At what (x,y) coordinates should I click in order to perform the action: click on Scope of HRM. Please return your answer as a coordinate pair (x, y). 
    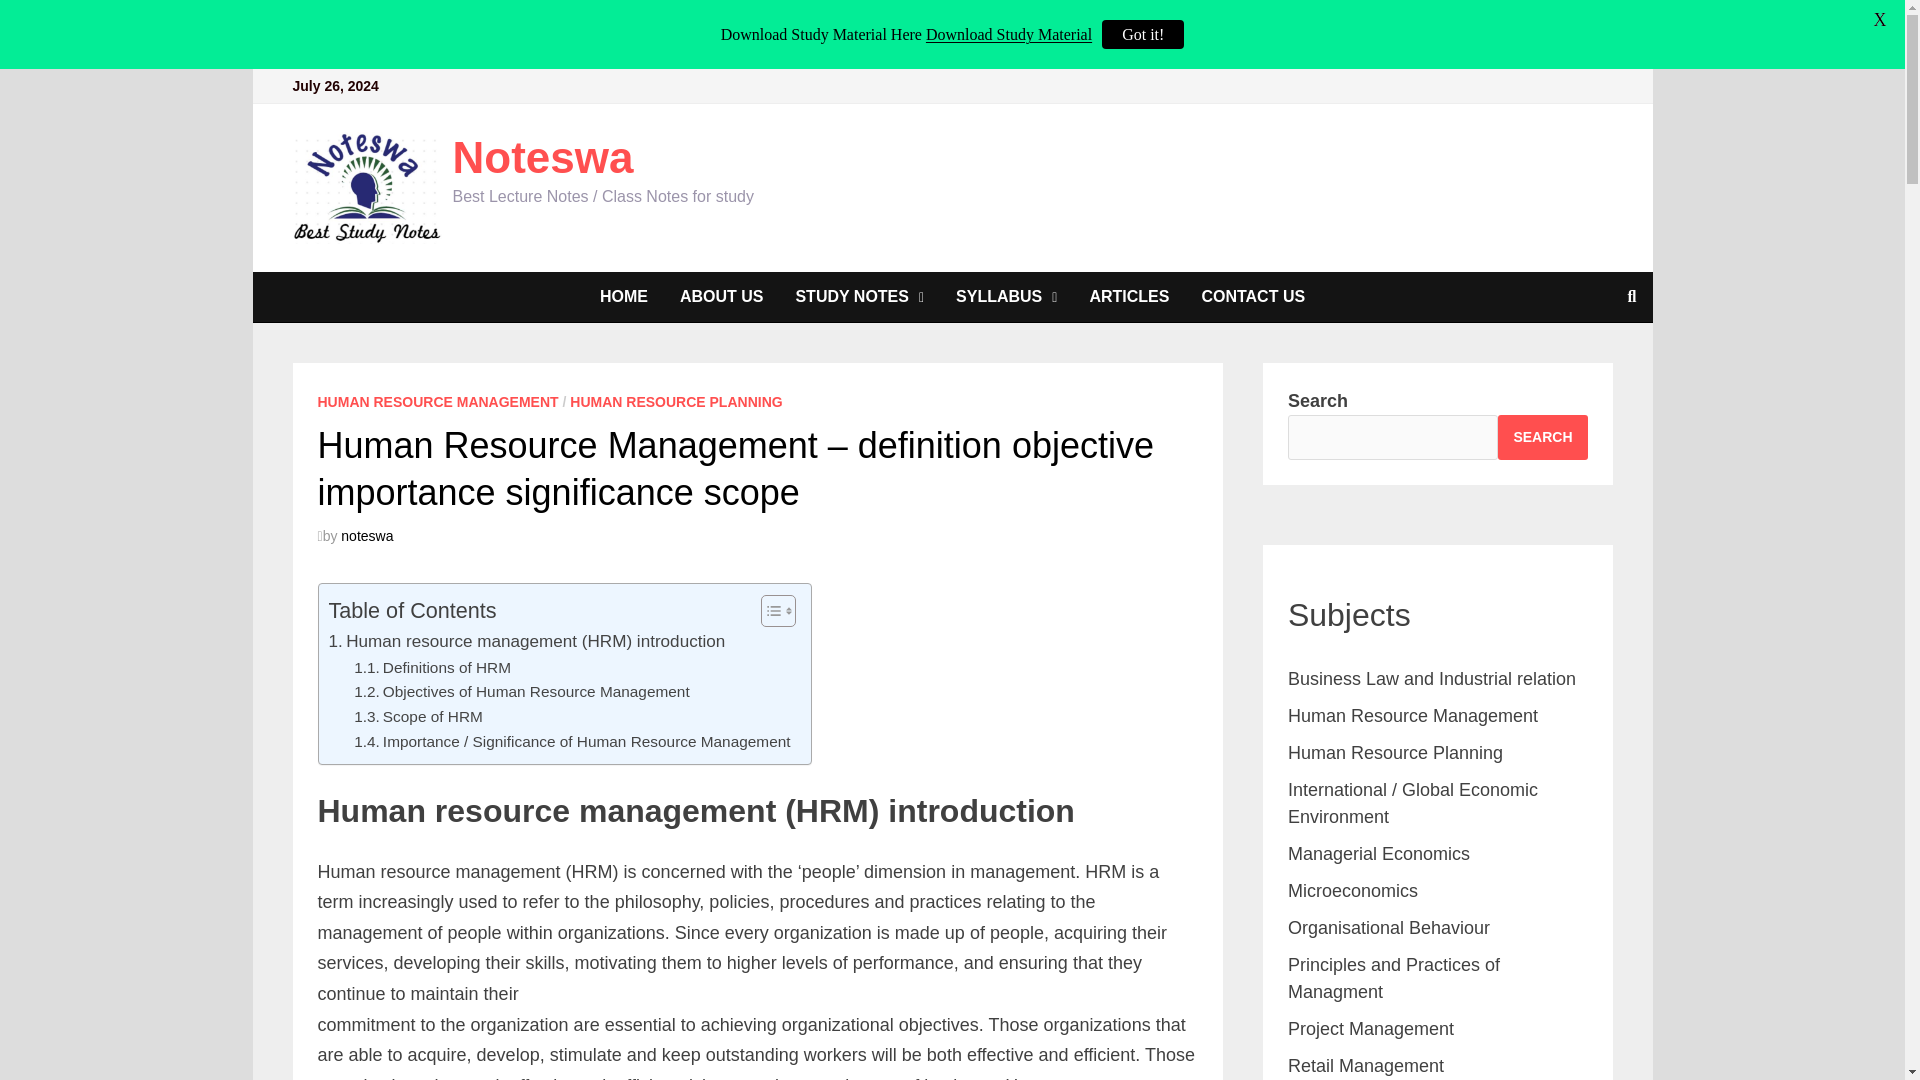
    Looking at the image, I should click on (418, 718).